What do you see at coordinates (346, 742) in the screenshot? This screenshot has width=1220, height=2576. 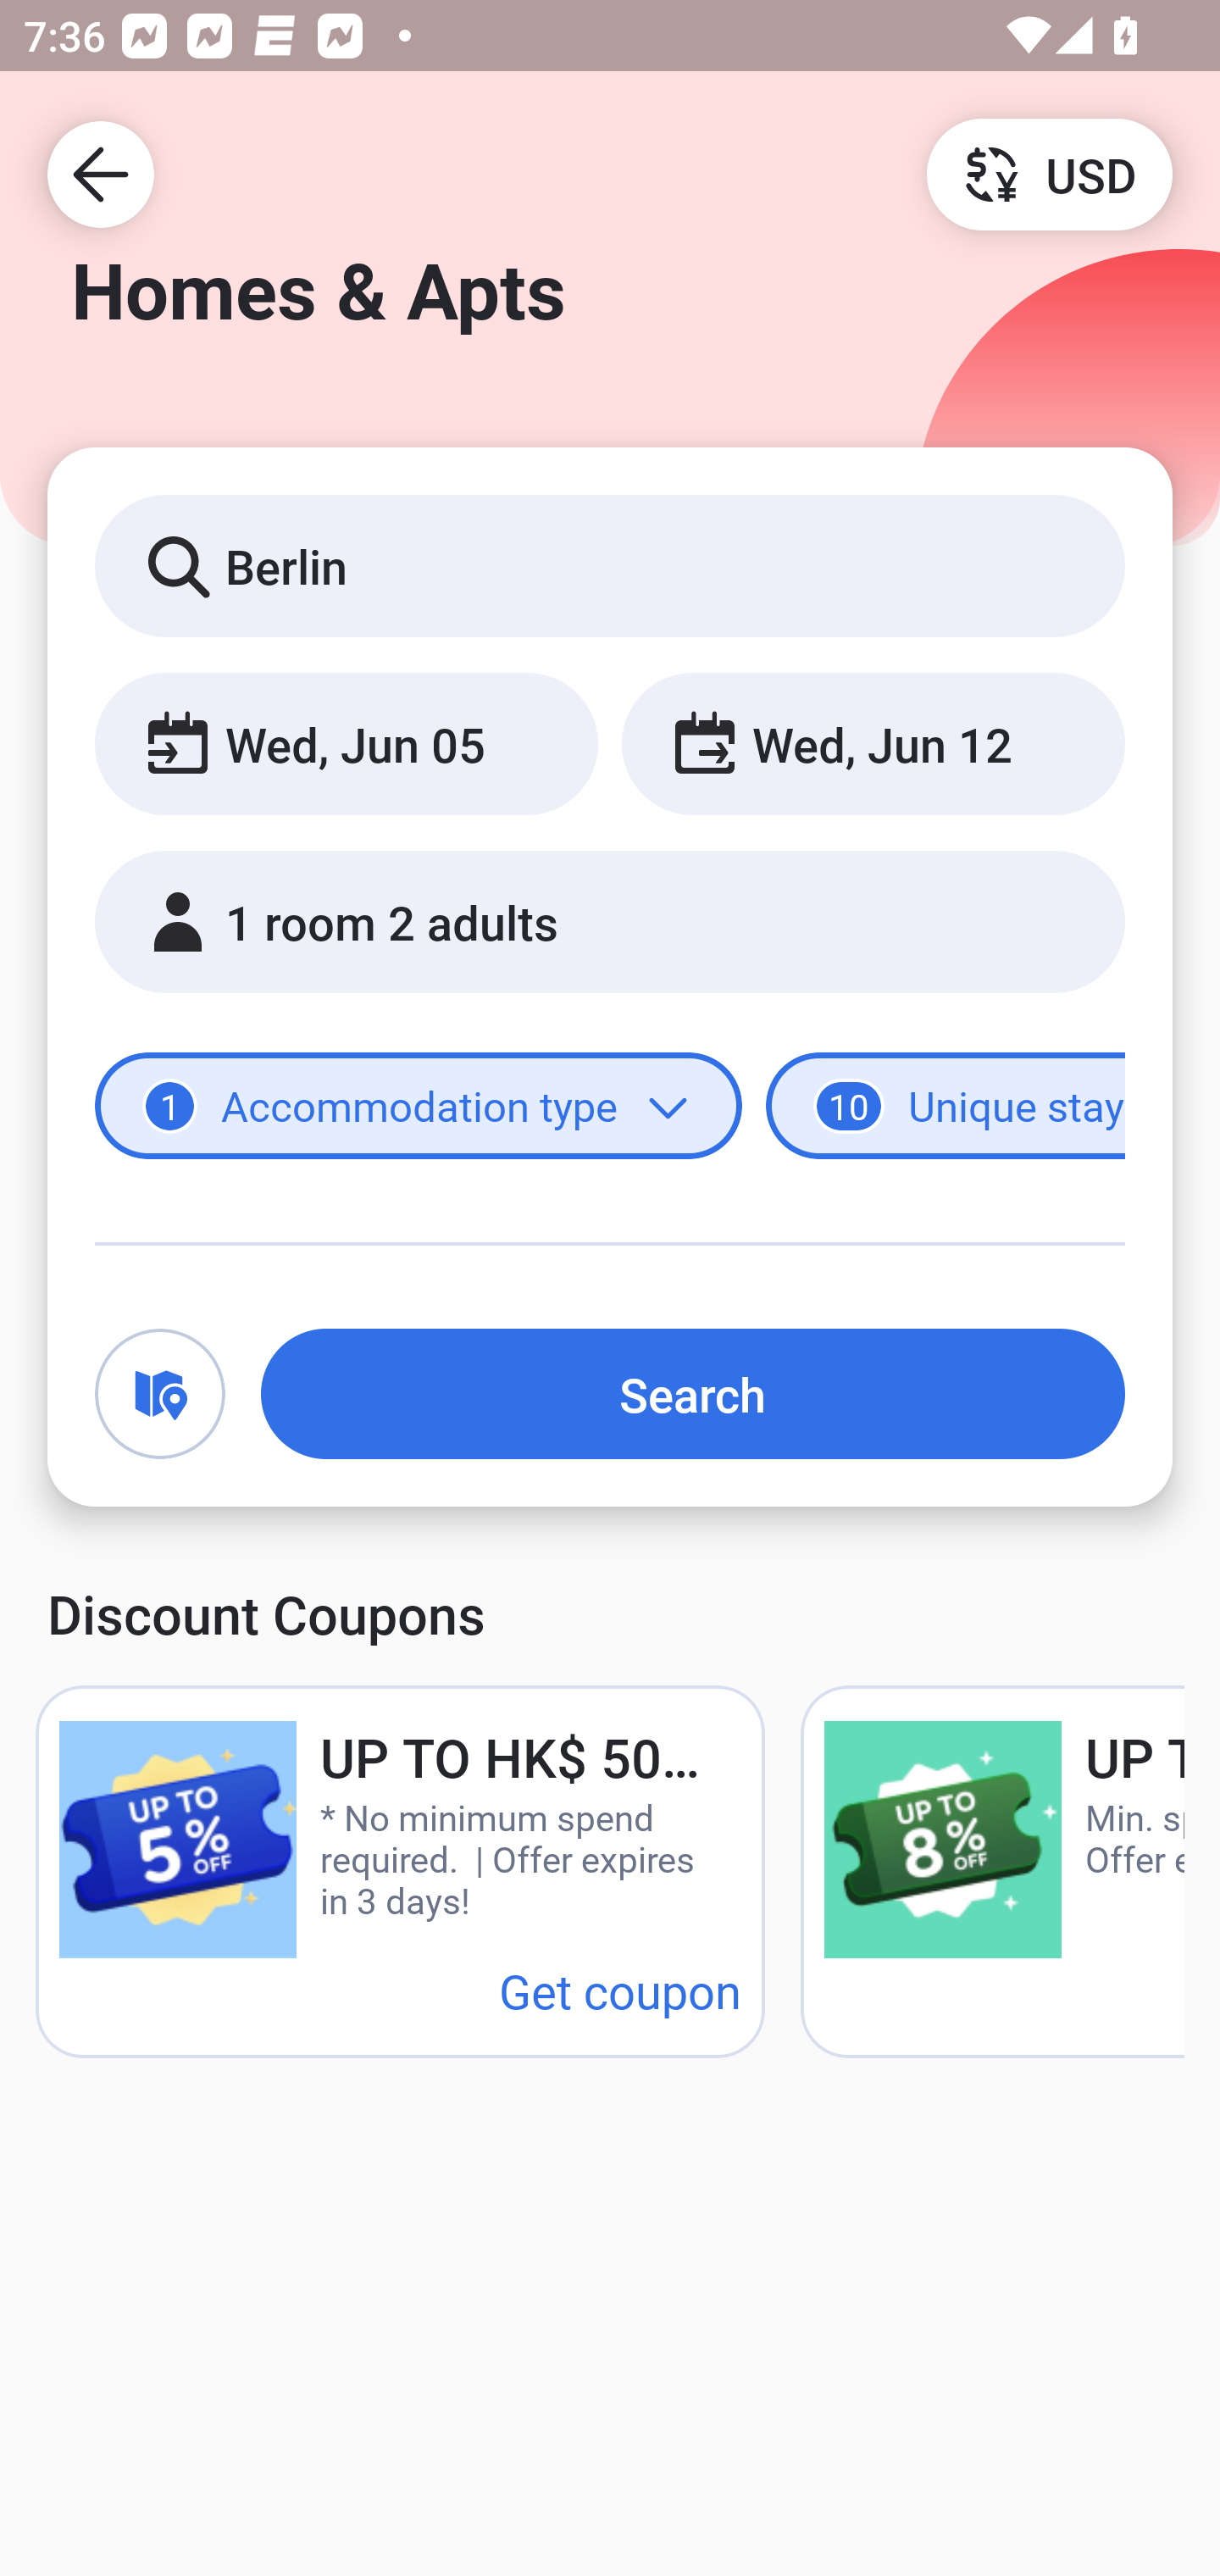 I see `Wed, Jun 05` at bounding box center [346, 742].